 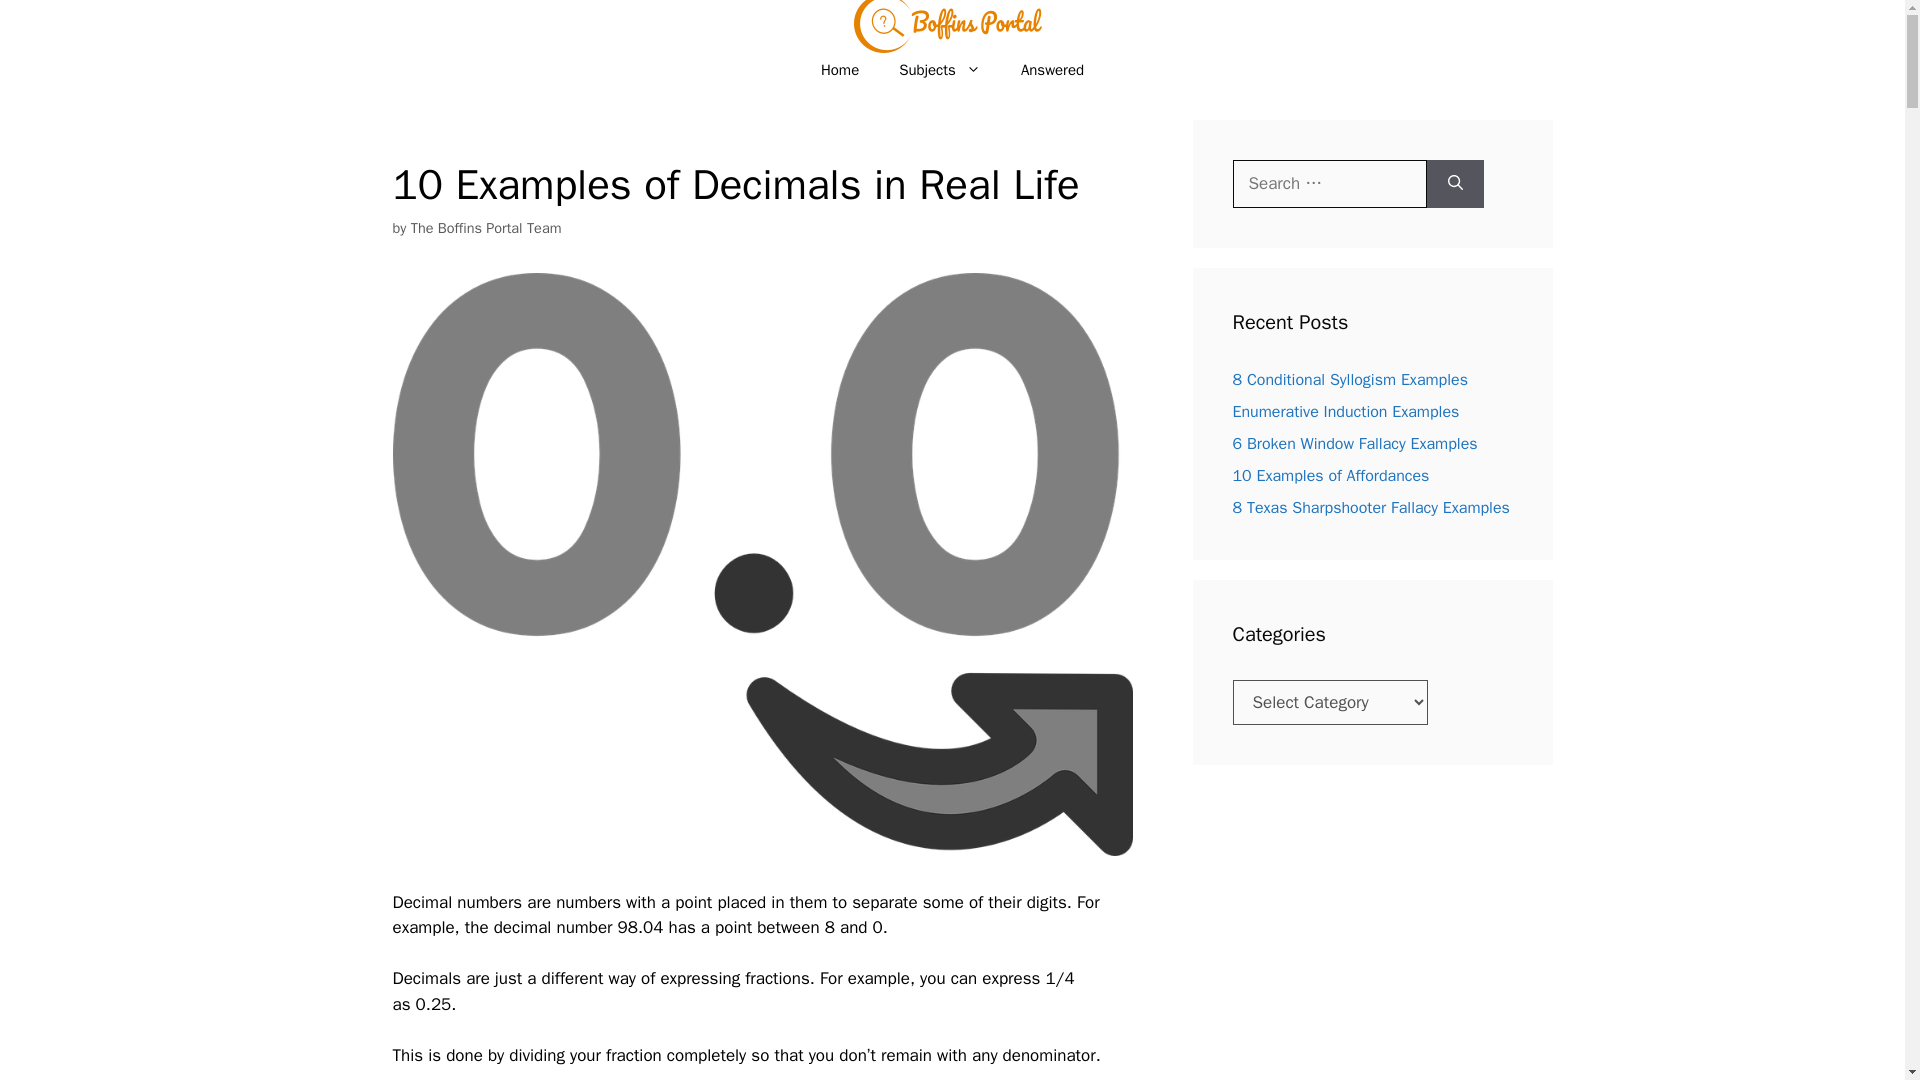 I want to click on The Boffins Portal, so click(x=952, y=36).